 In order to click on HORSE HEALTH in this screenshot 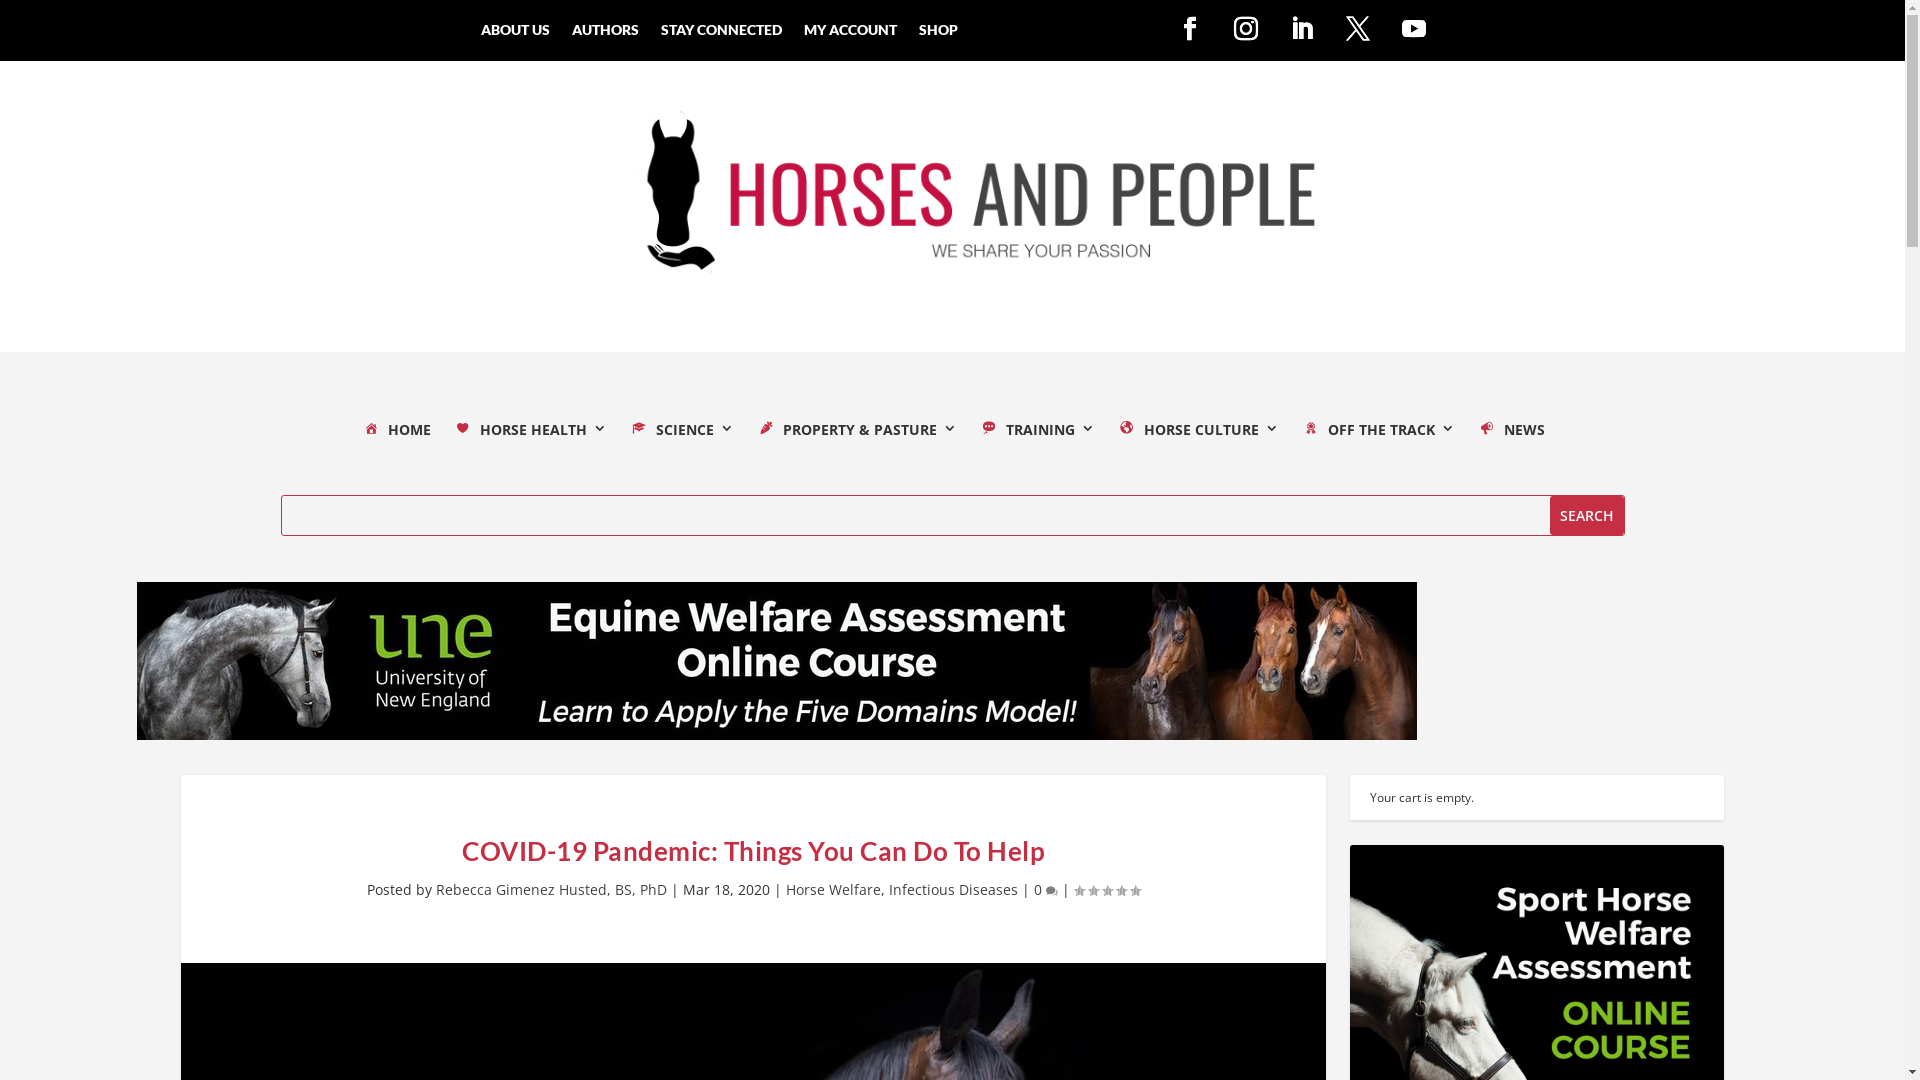, I will do `click(529, 435)`.